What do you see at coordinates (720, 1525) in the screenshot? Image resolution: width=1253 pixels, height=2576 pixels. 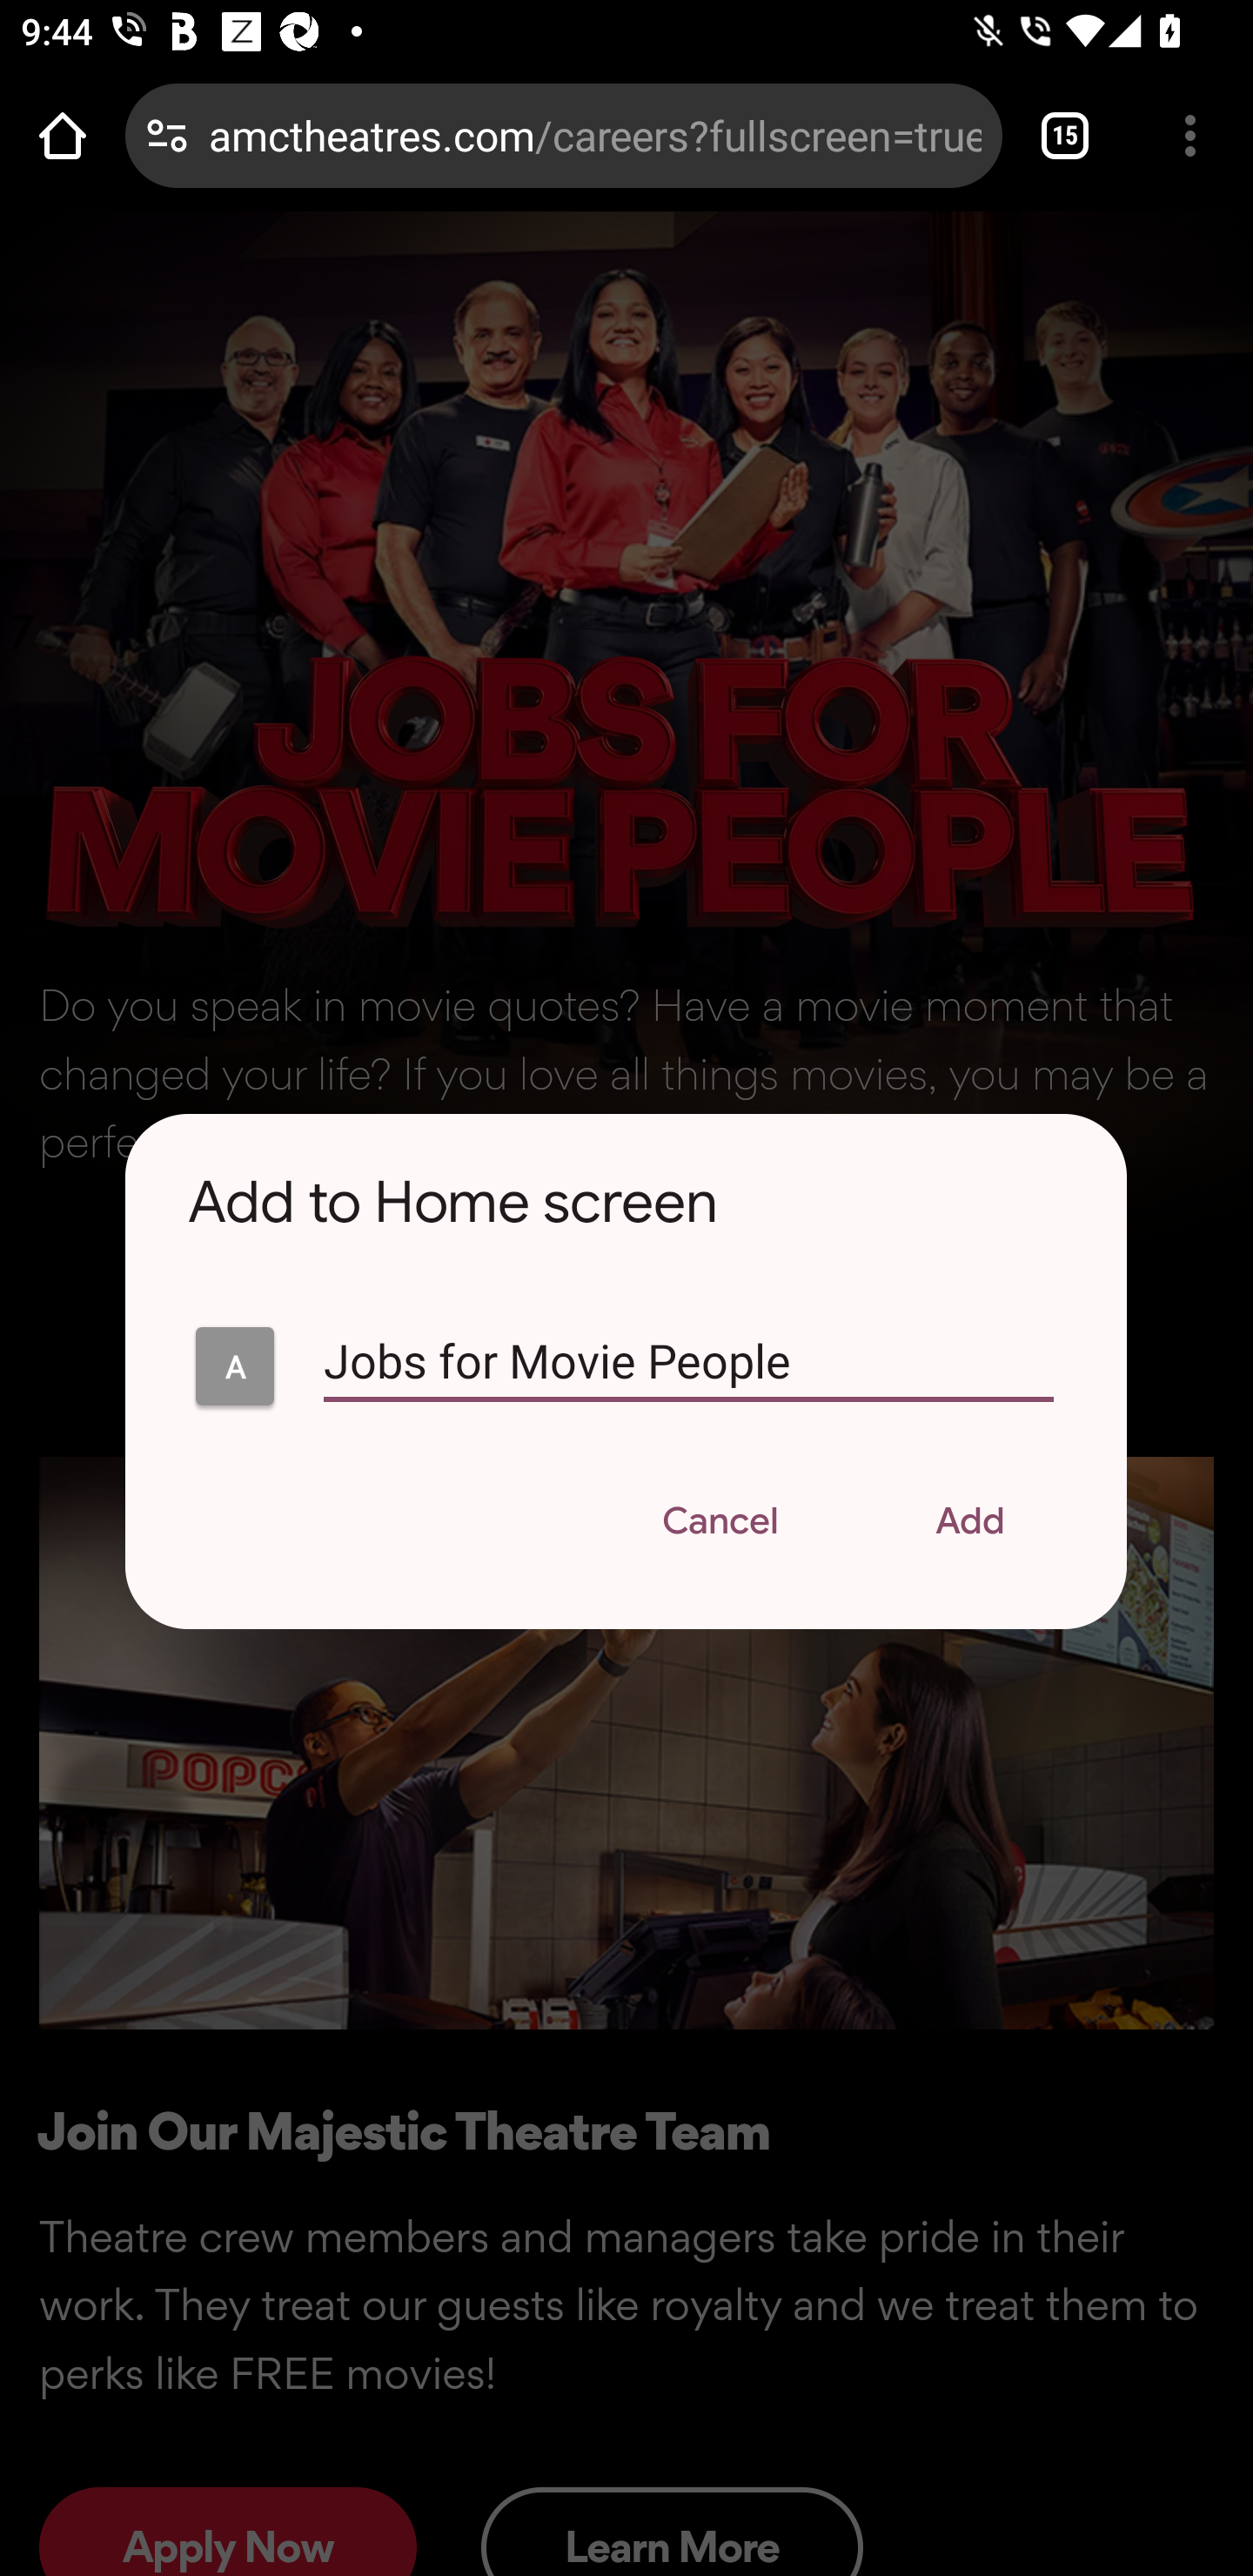 I see `Cancel` at bounding box center [720, 1525].